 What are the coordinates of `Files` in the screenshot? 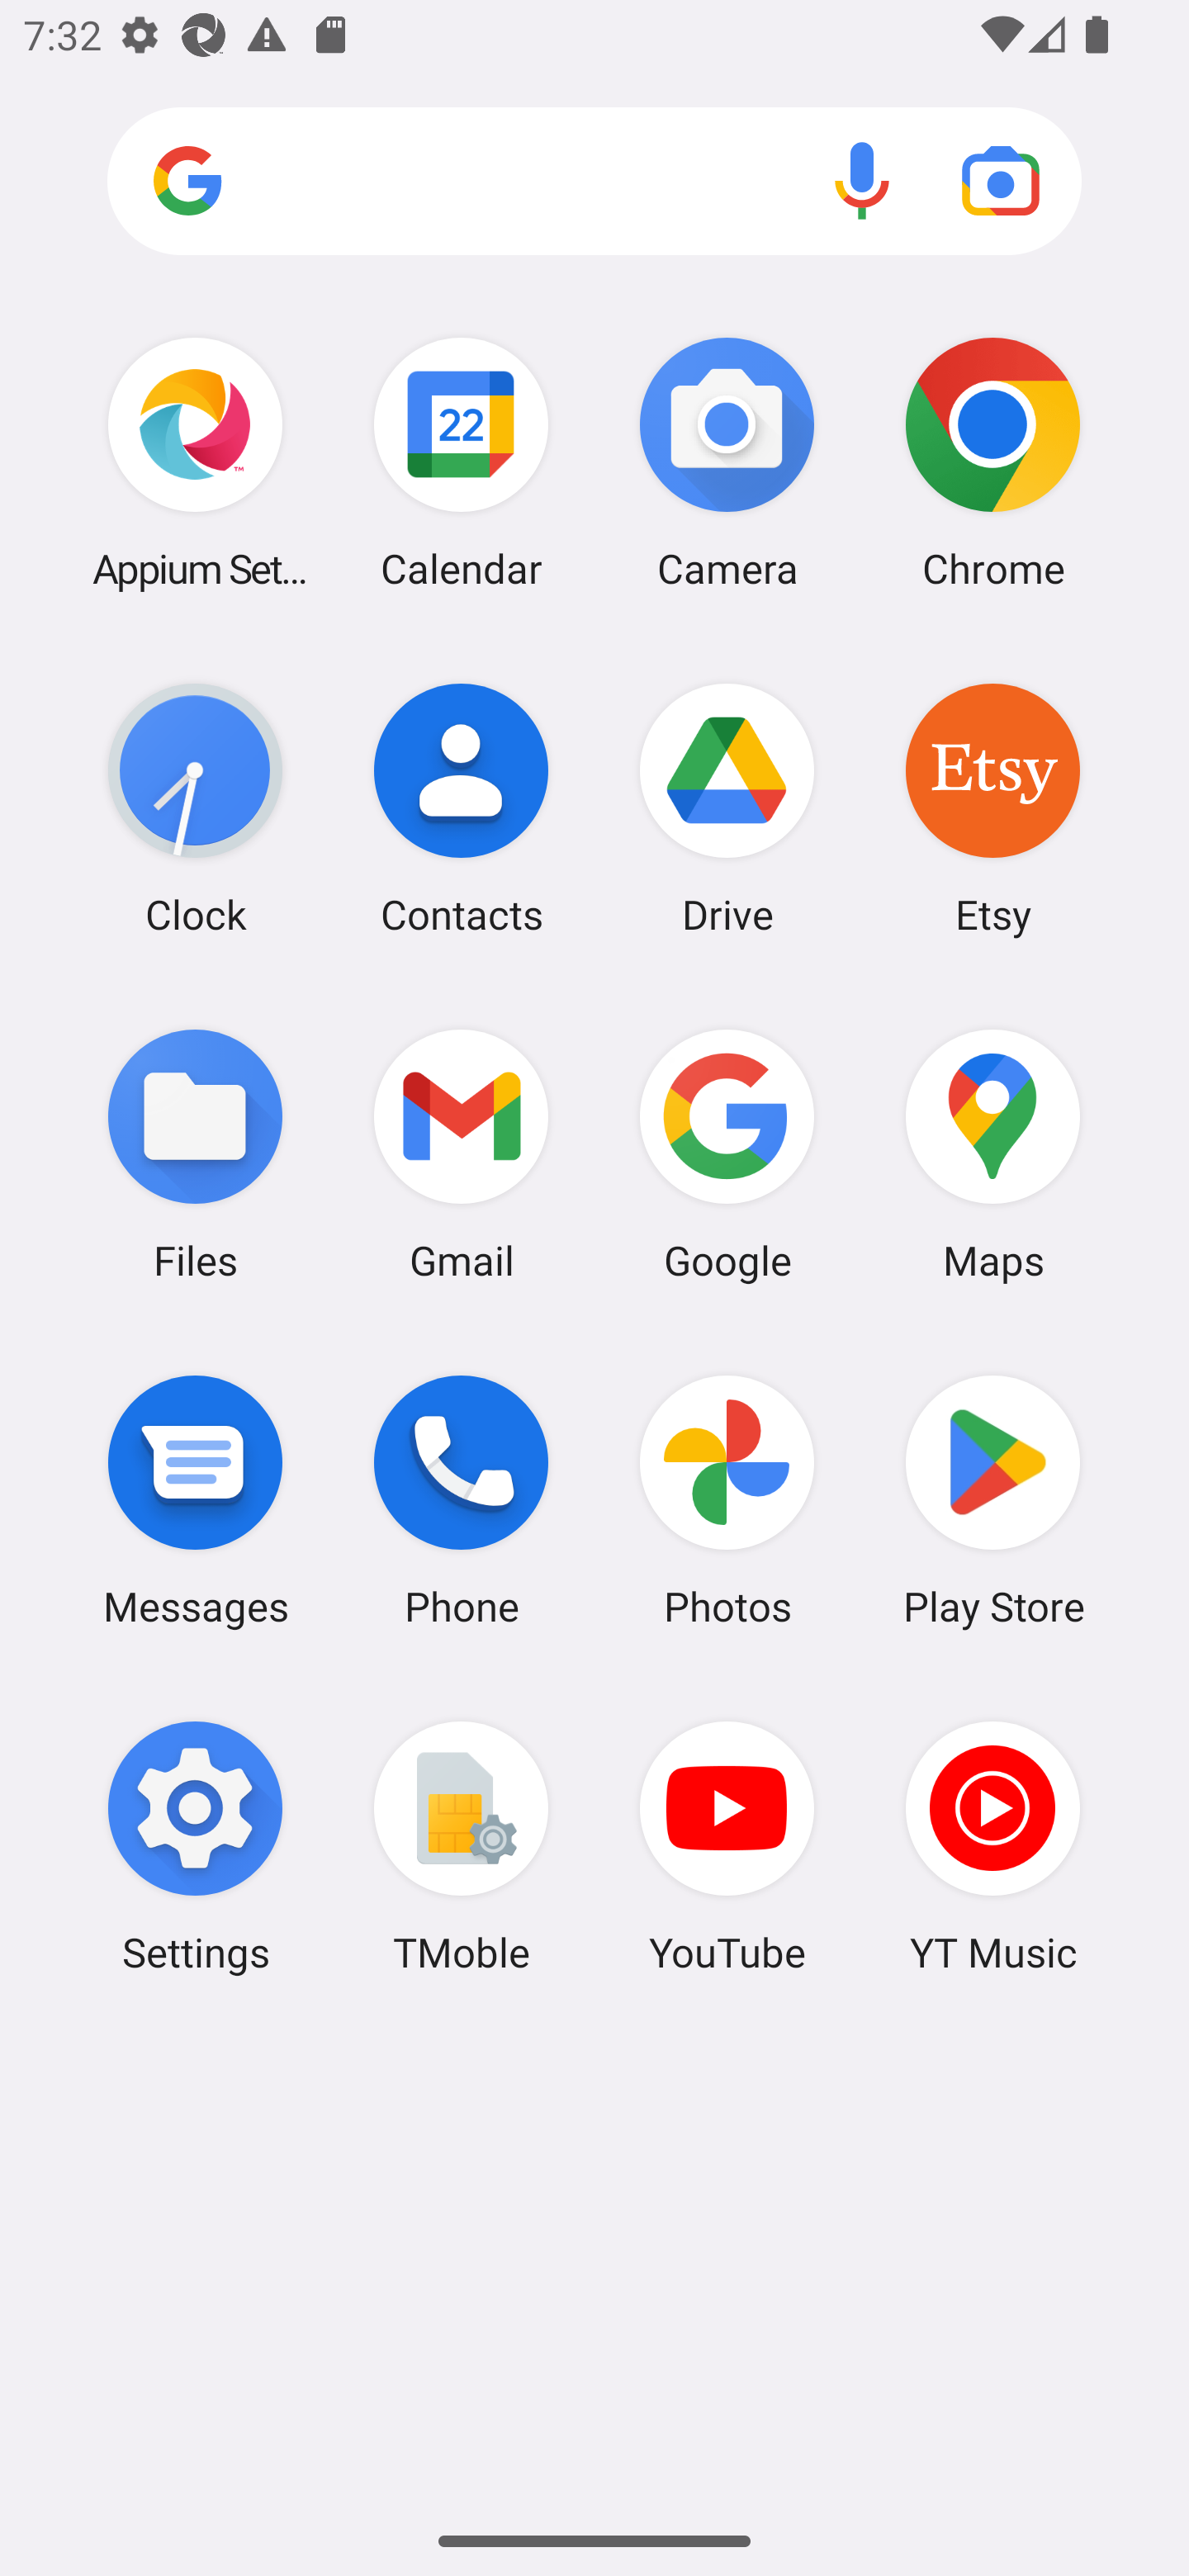 It's located at (195, 1153).